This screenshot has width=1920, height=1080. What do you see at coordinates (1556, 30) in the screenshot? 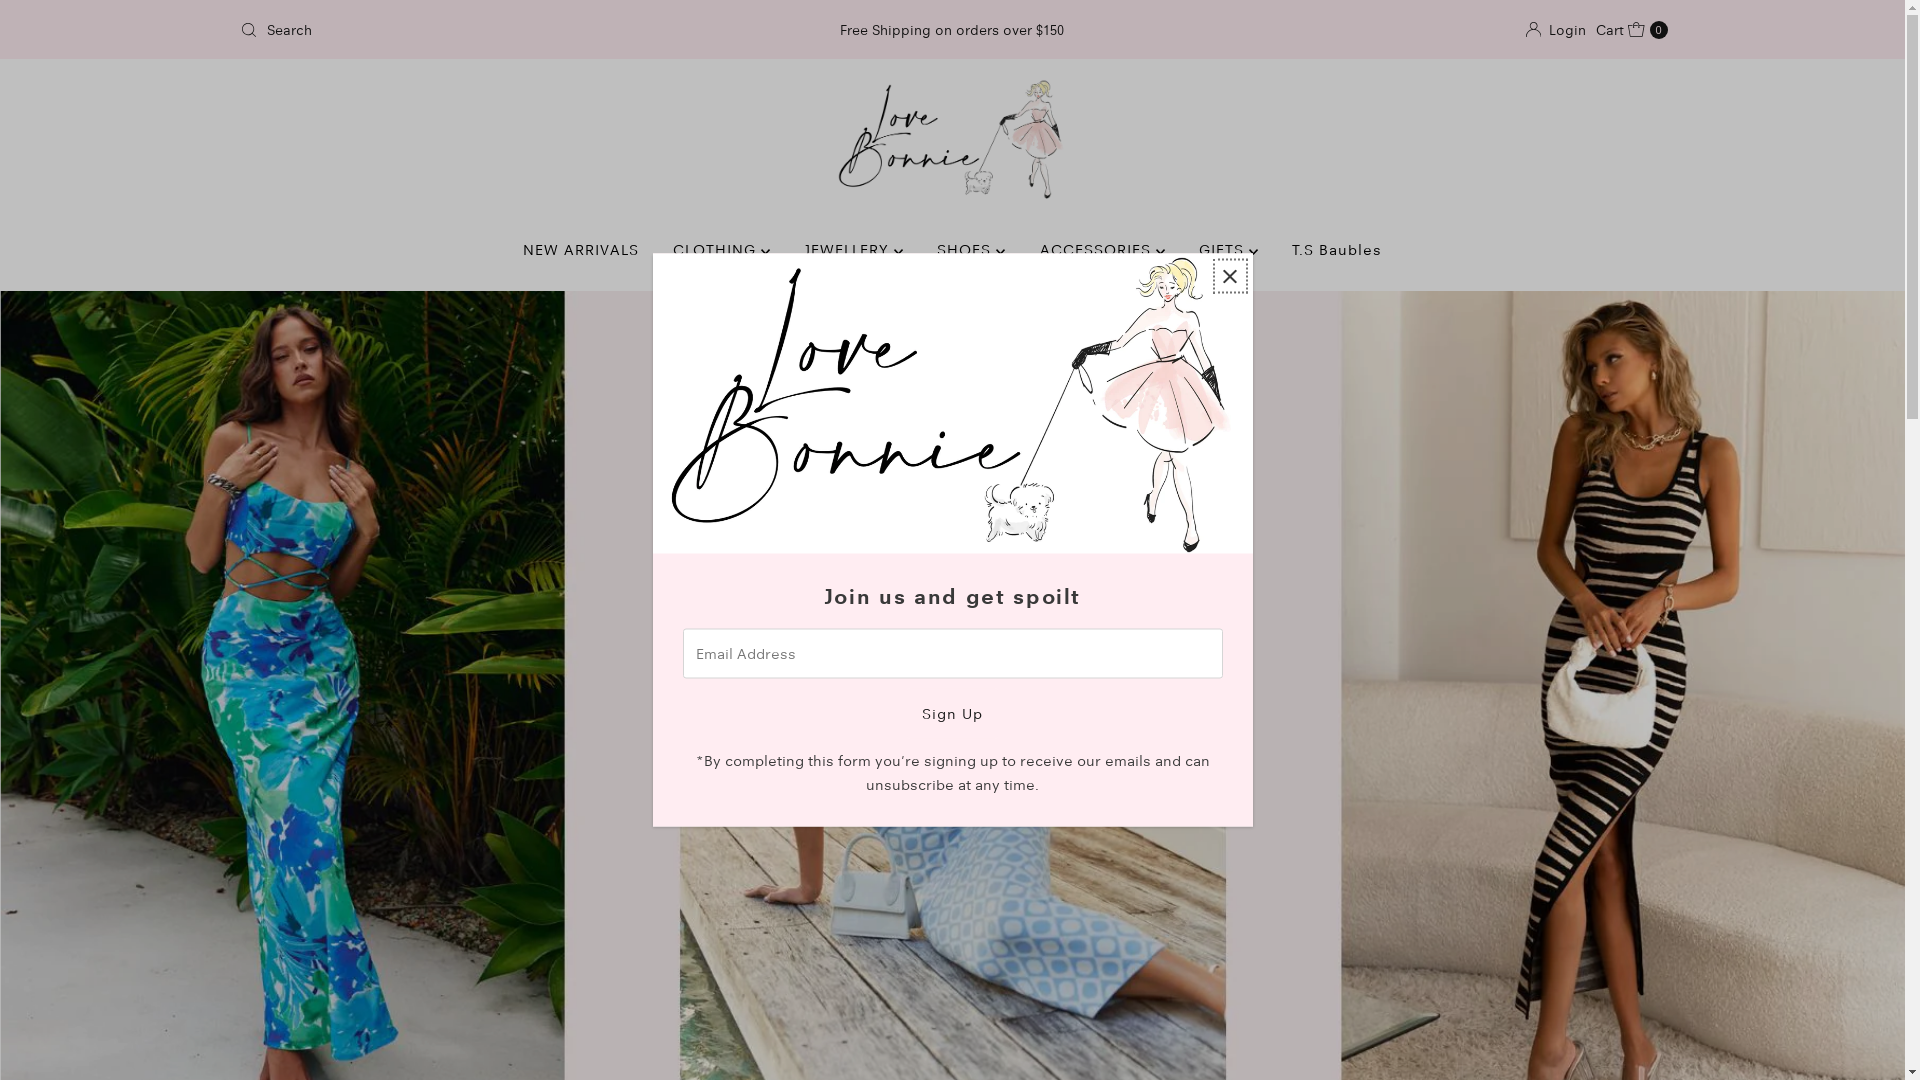
I see `  Login` at bounding box center [1556, 30].